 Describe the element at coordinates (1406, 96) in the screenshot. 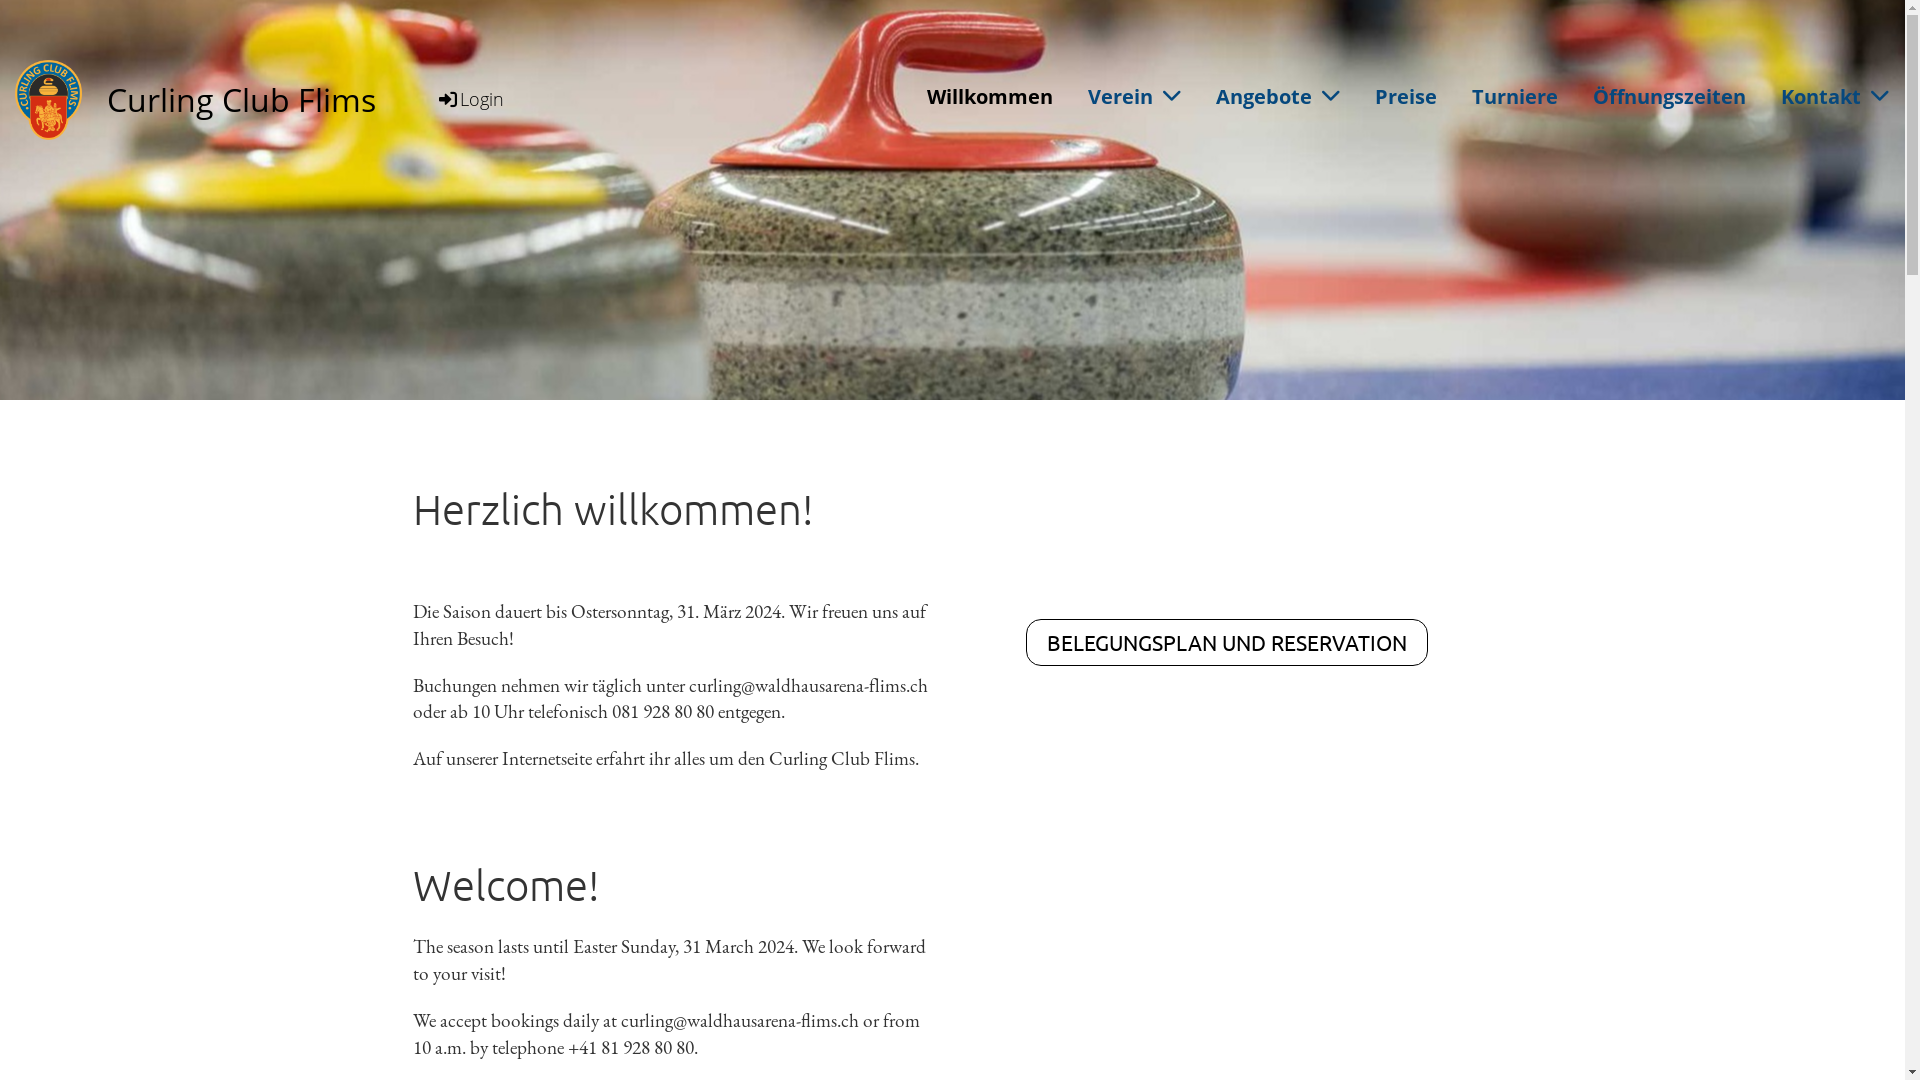

I see `Preise` at that location.